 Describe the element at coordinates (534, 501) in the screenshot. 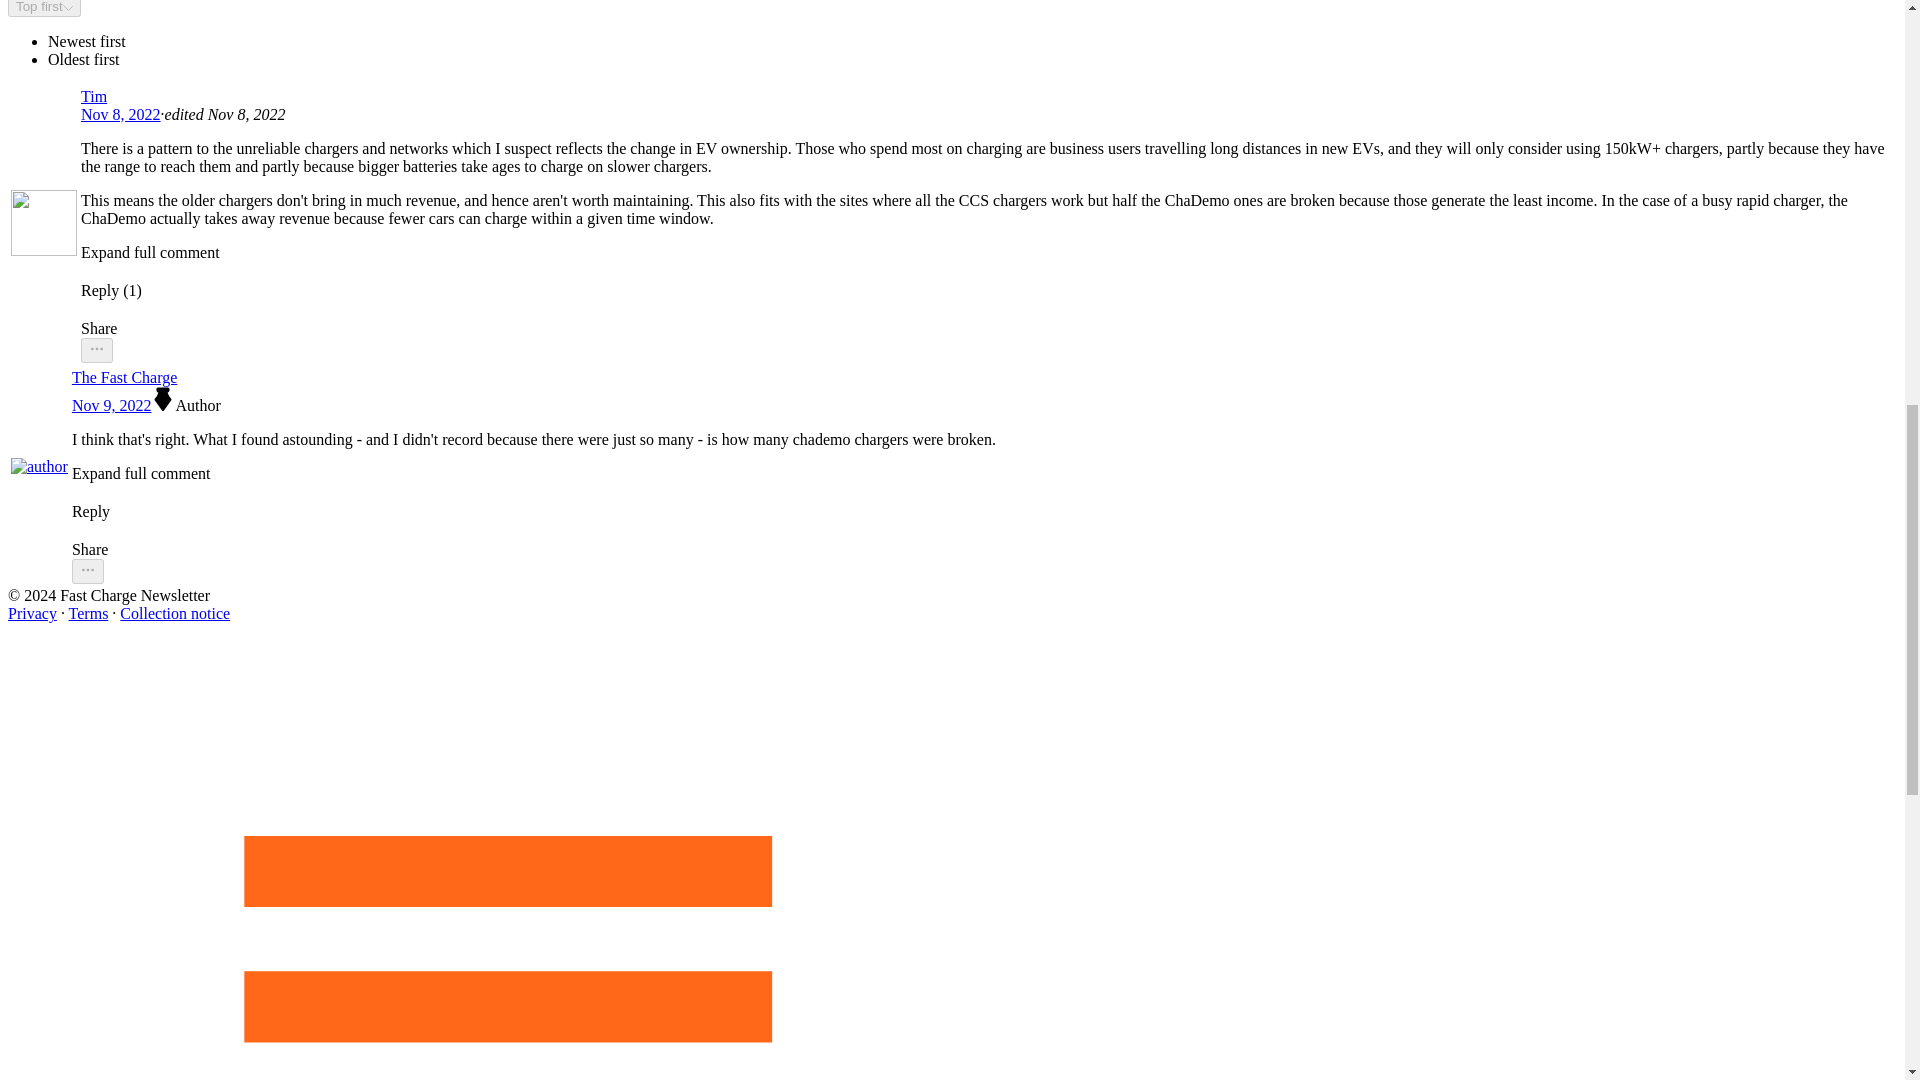

I see `Reply` at that location.